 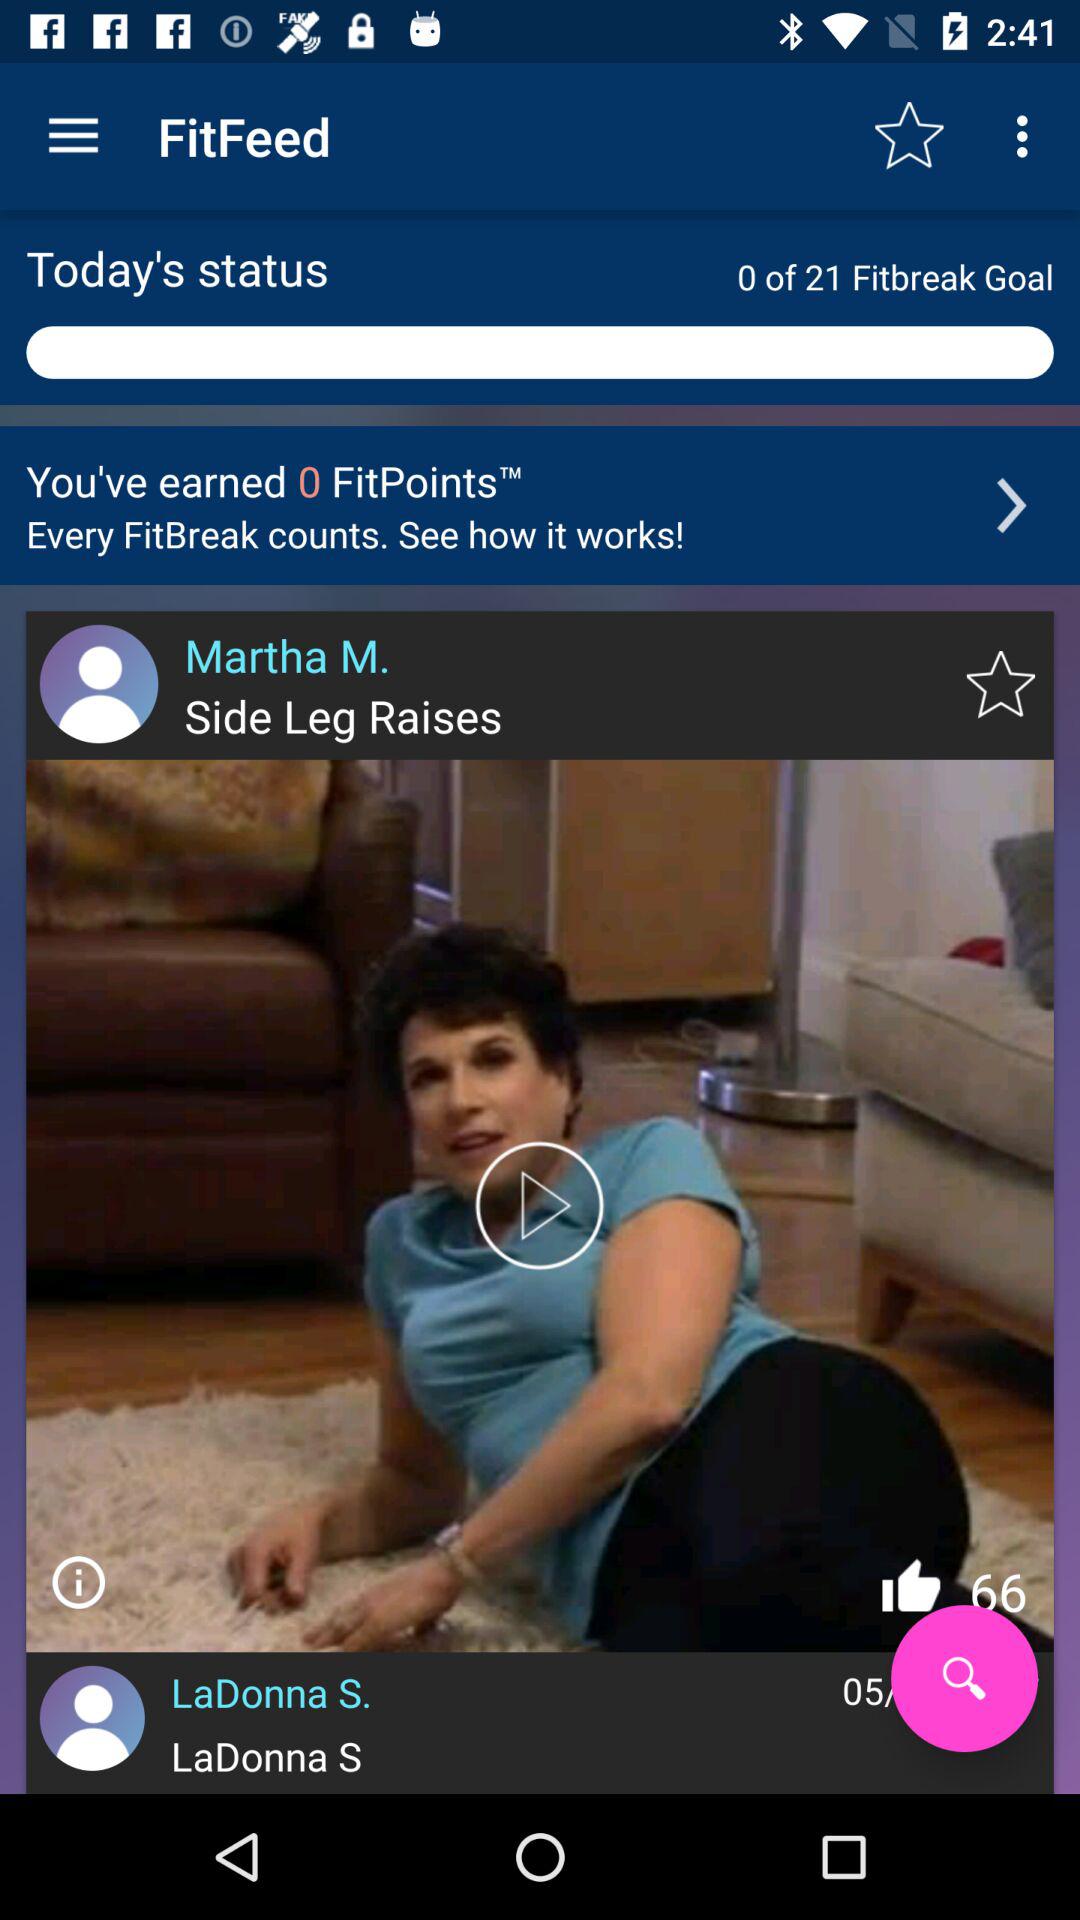 I want to click on color print, so click(x=540, y=1206).